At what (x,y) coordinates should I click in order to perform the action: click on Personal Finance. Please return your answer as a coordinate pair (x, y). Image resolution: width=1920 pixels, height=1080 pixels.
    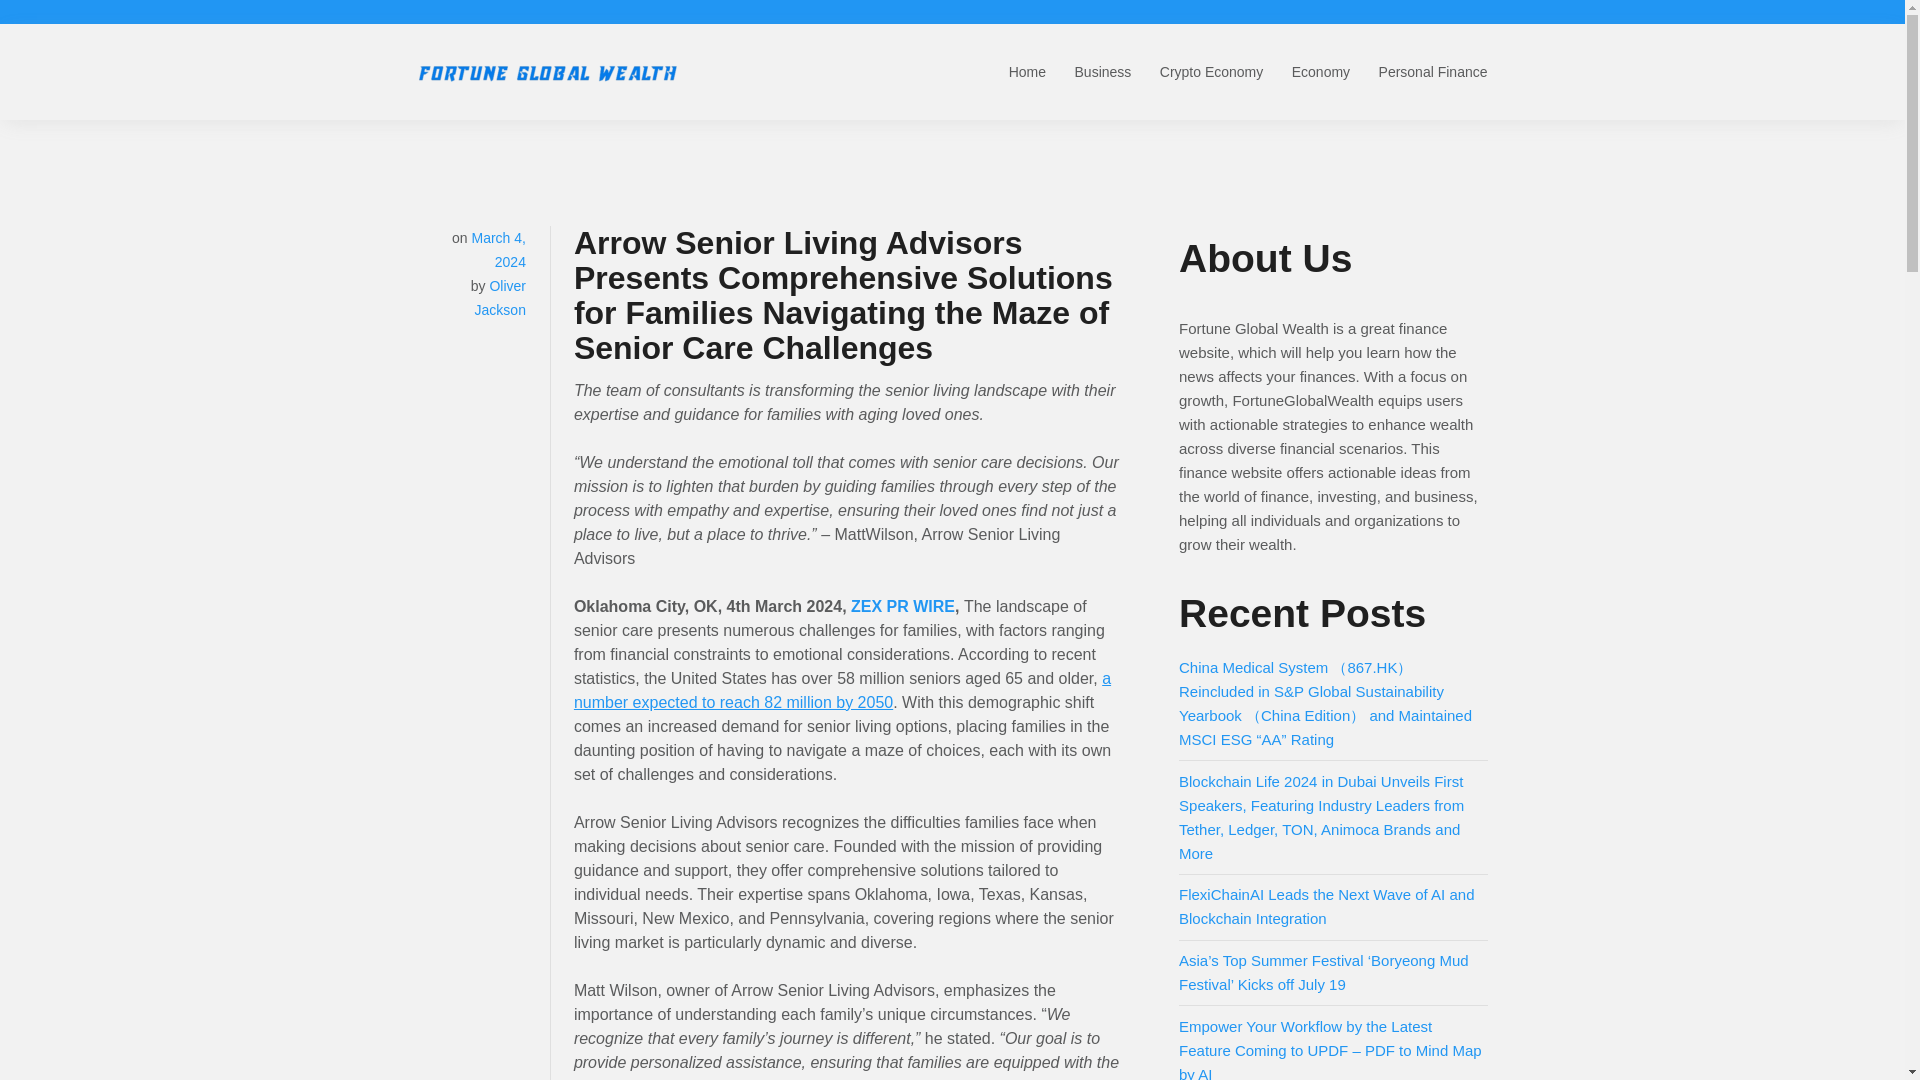
    Looking at the image, I should click on (1433, 71).